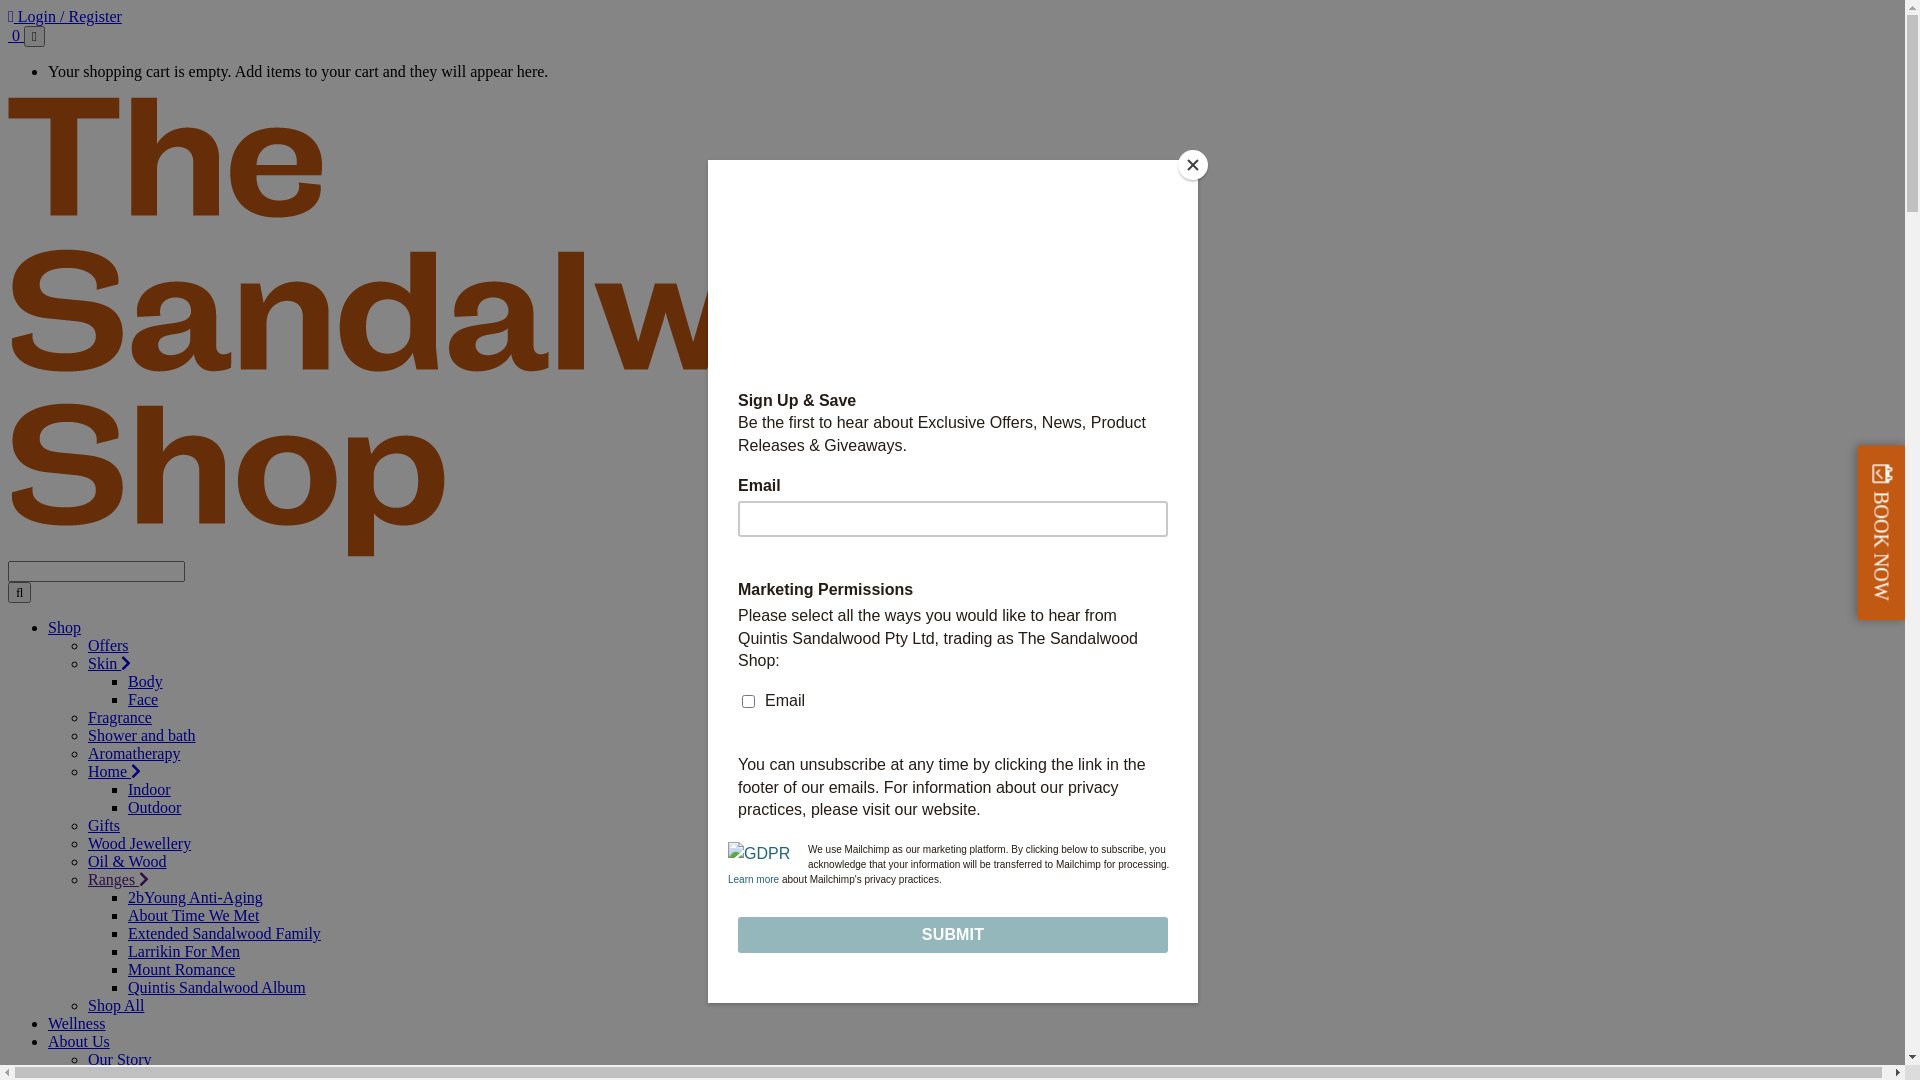  What do you see at coordinates (76, 1024) in the screenshot?
I see `Wellness` at bounding box center [76, 1024].